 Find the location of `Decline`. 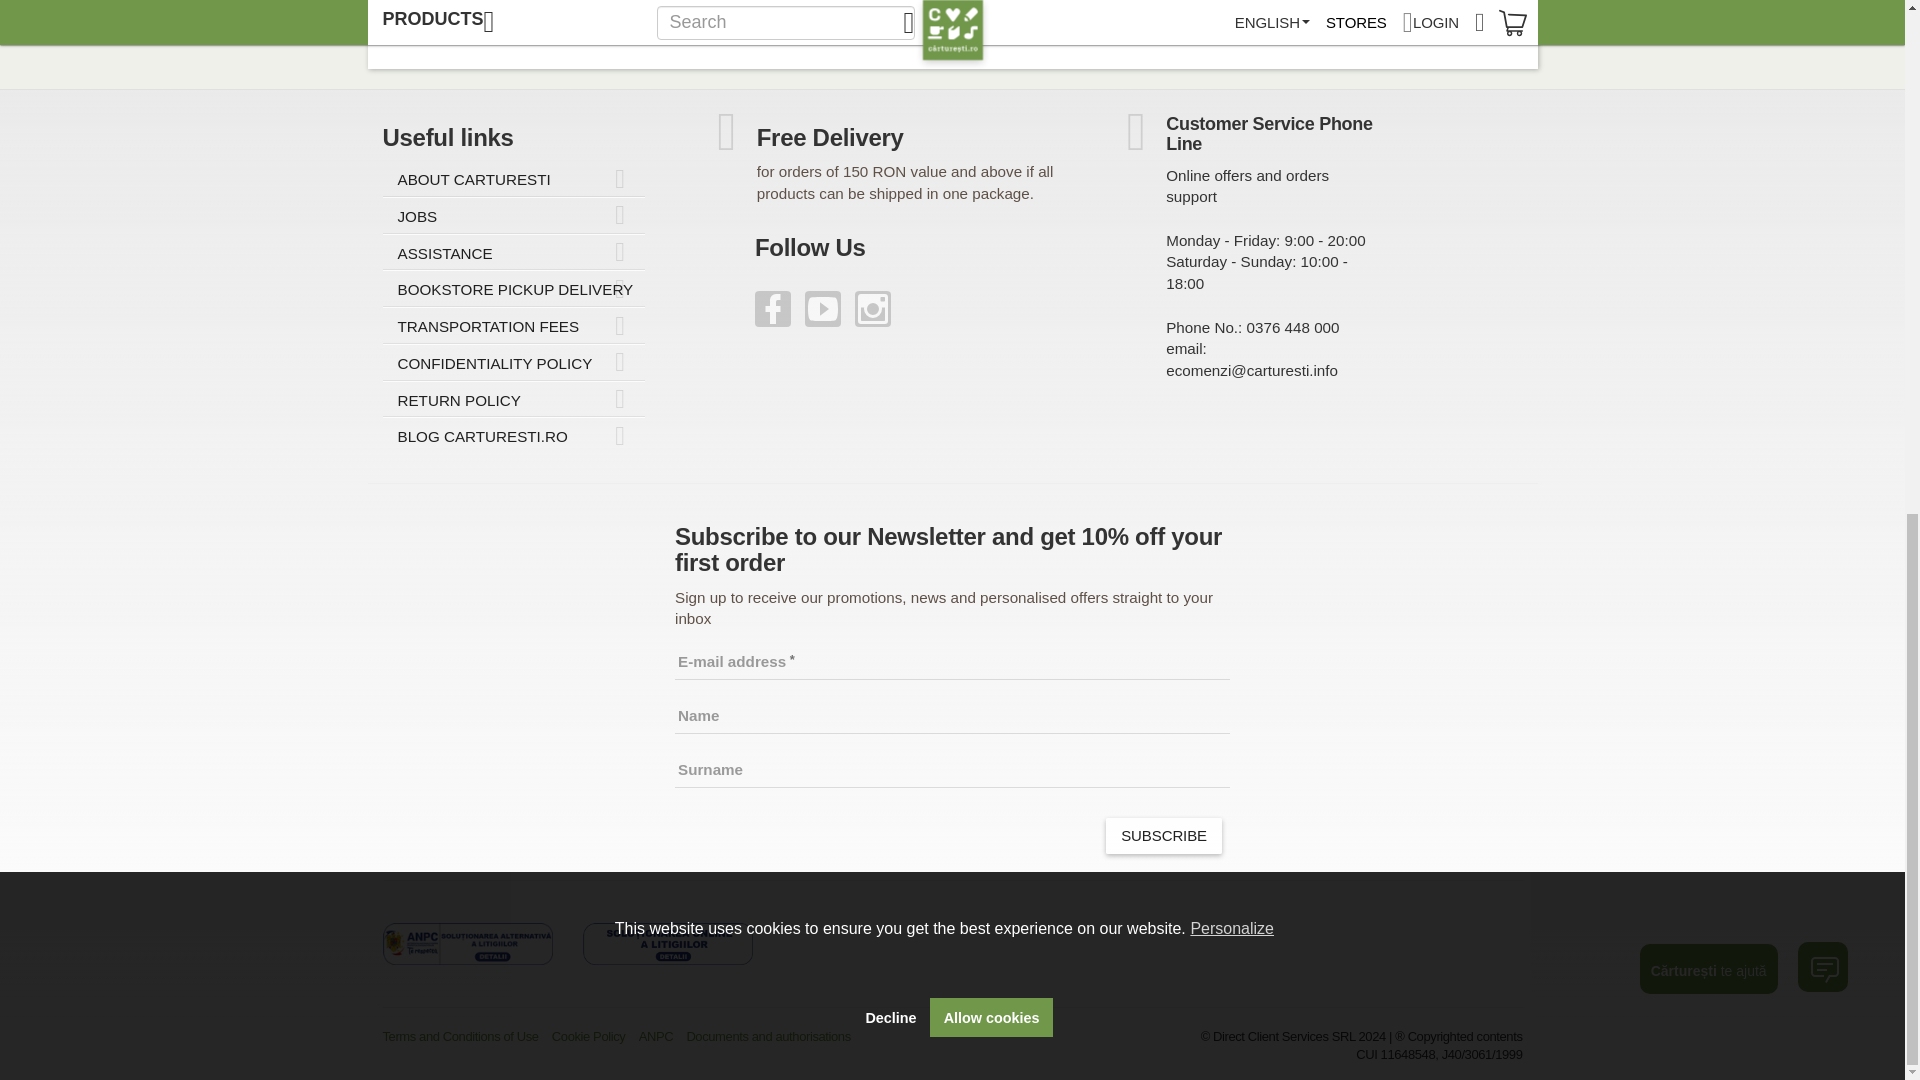

Decline is located at coordinates (890, 39).